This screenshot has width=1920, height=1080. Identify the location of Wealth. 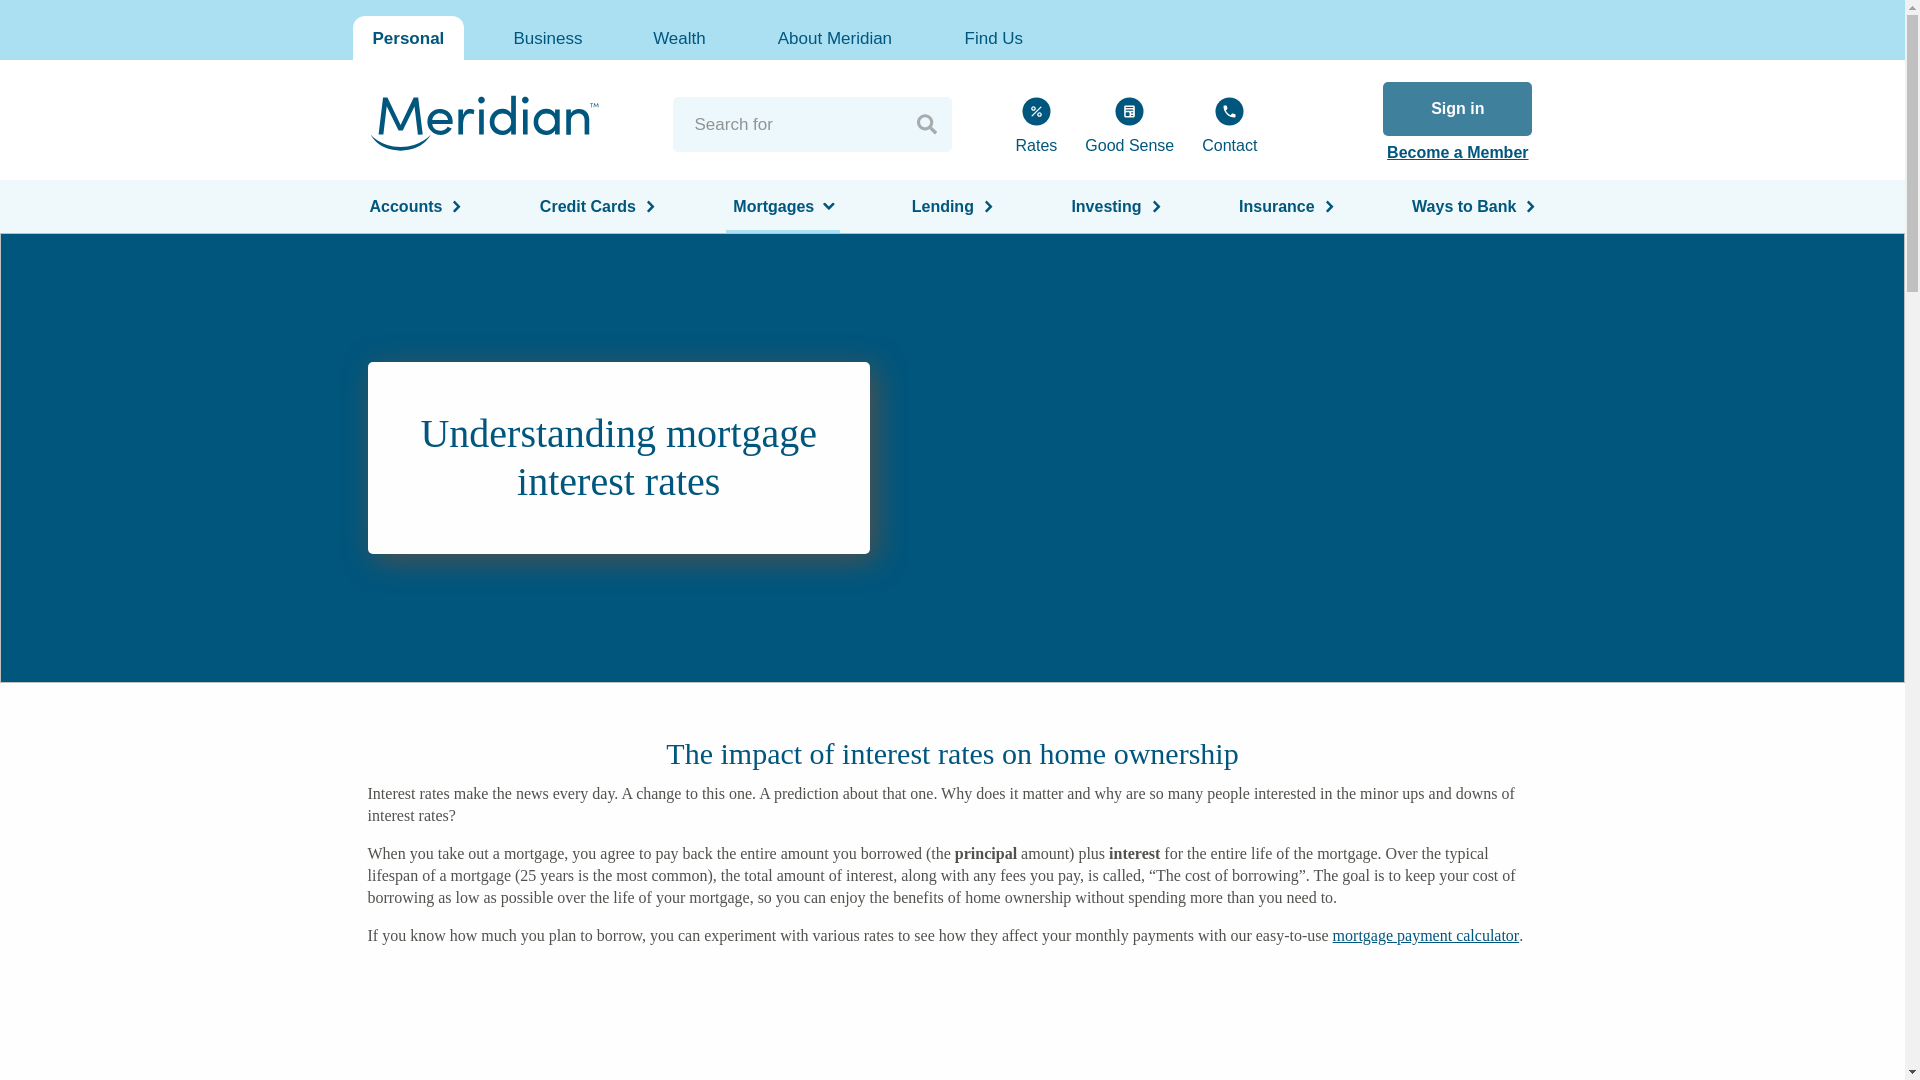
(679, 38).